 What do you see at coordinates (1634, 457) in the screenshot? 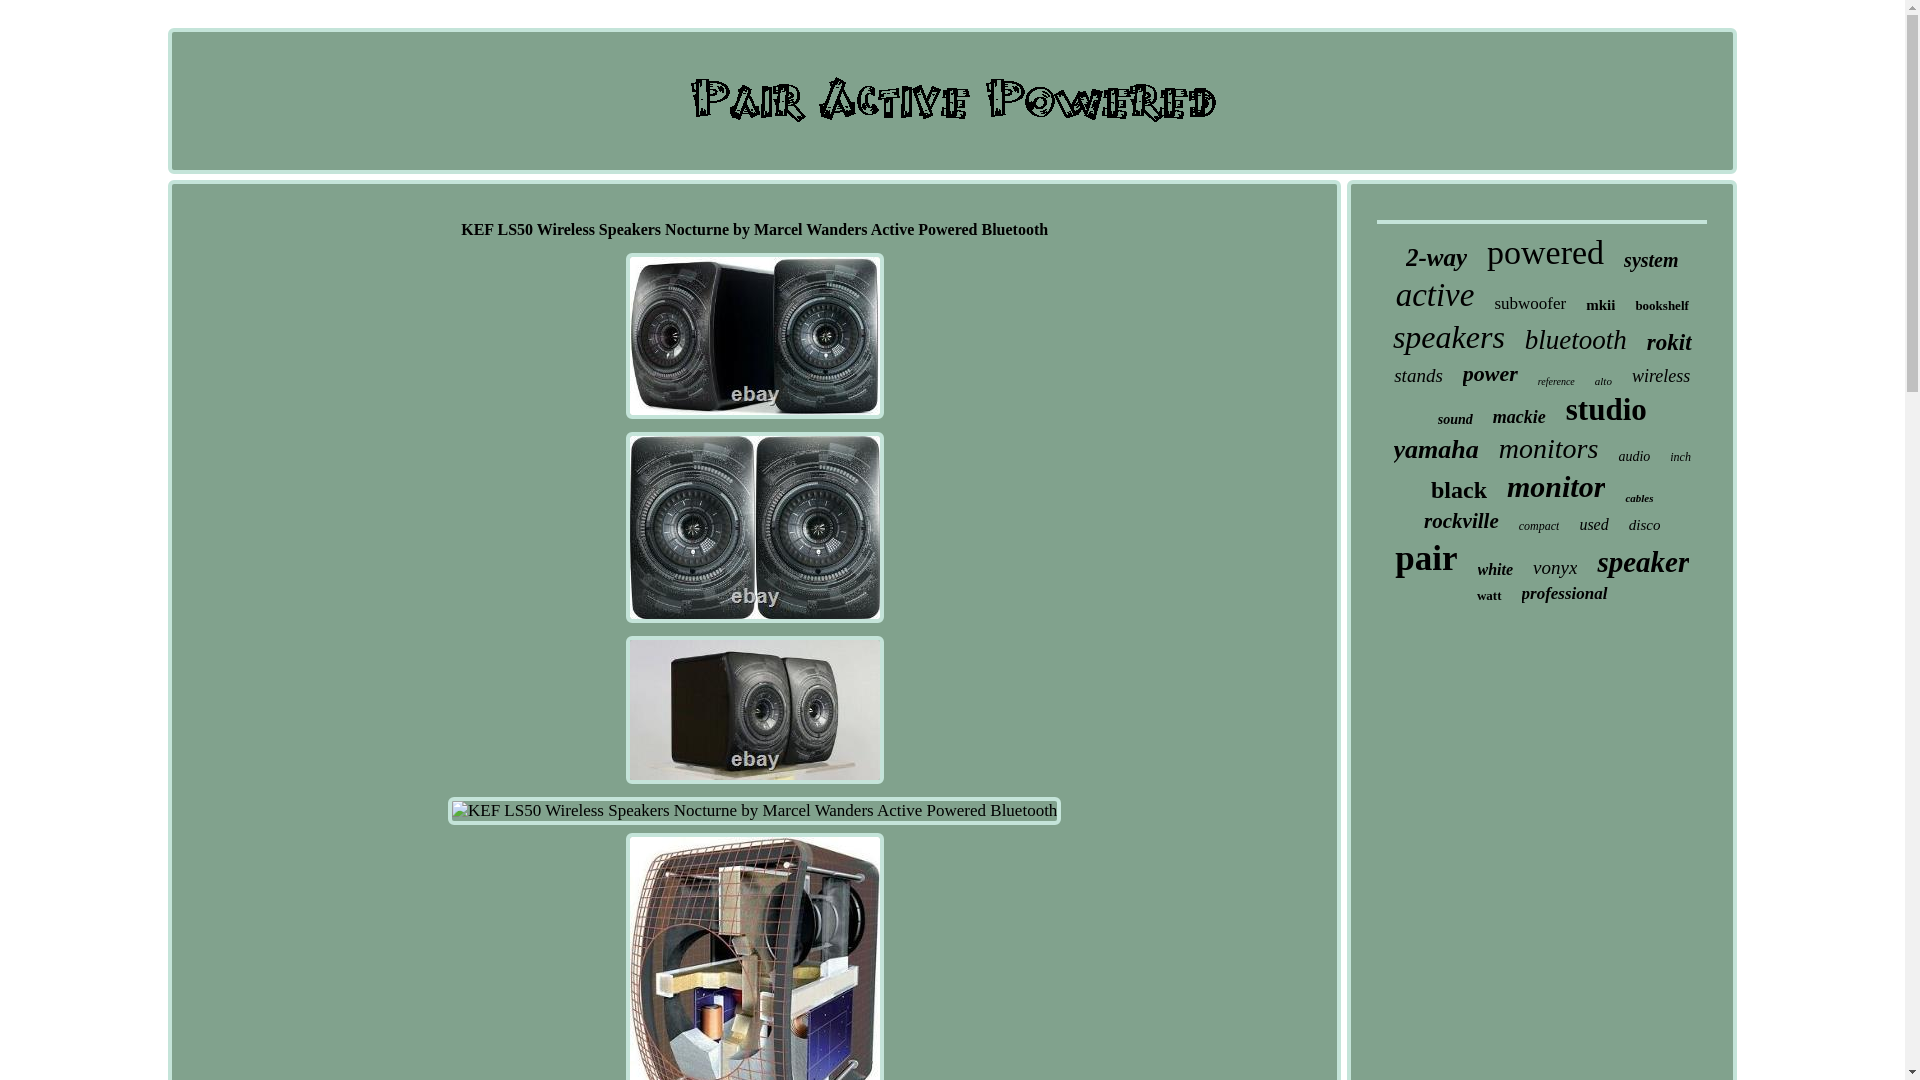
I see `audio` at bounding box center [1634, 457].